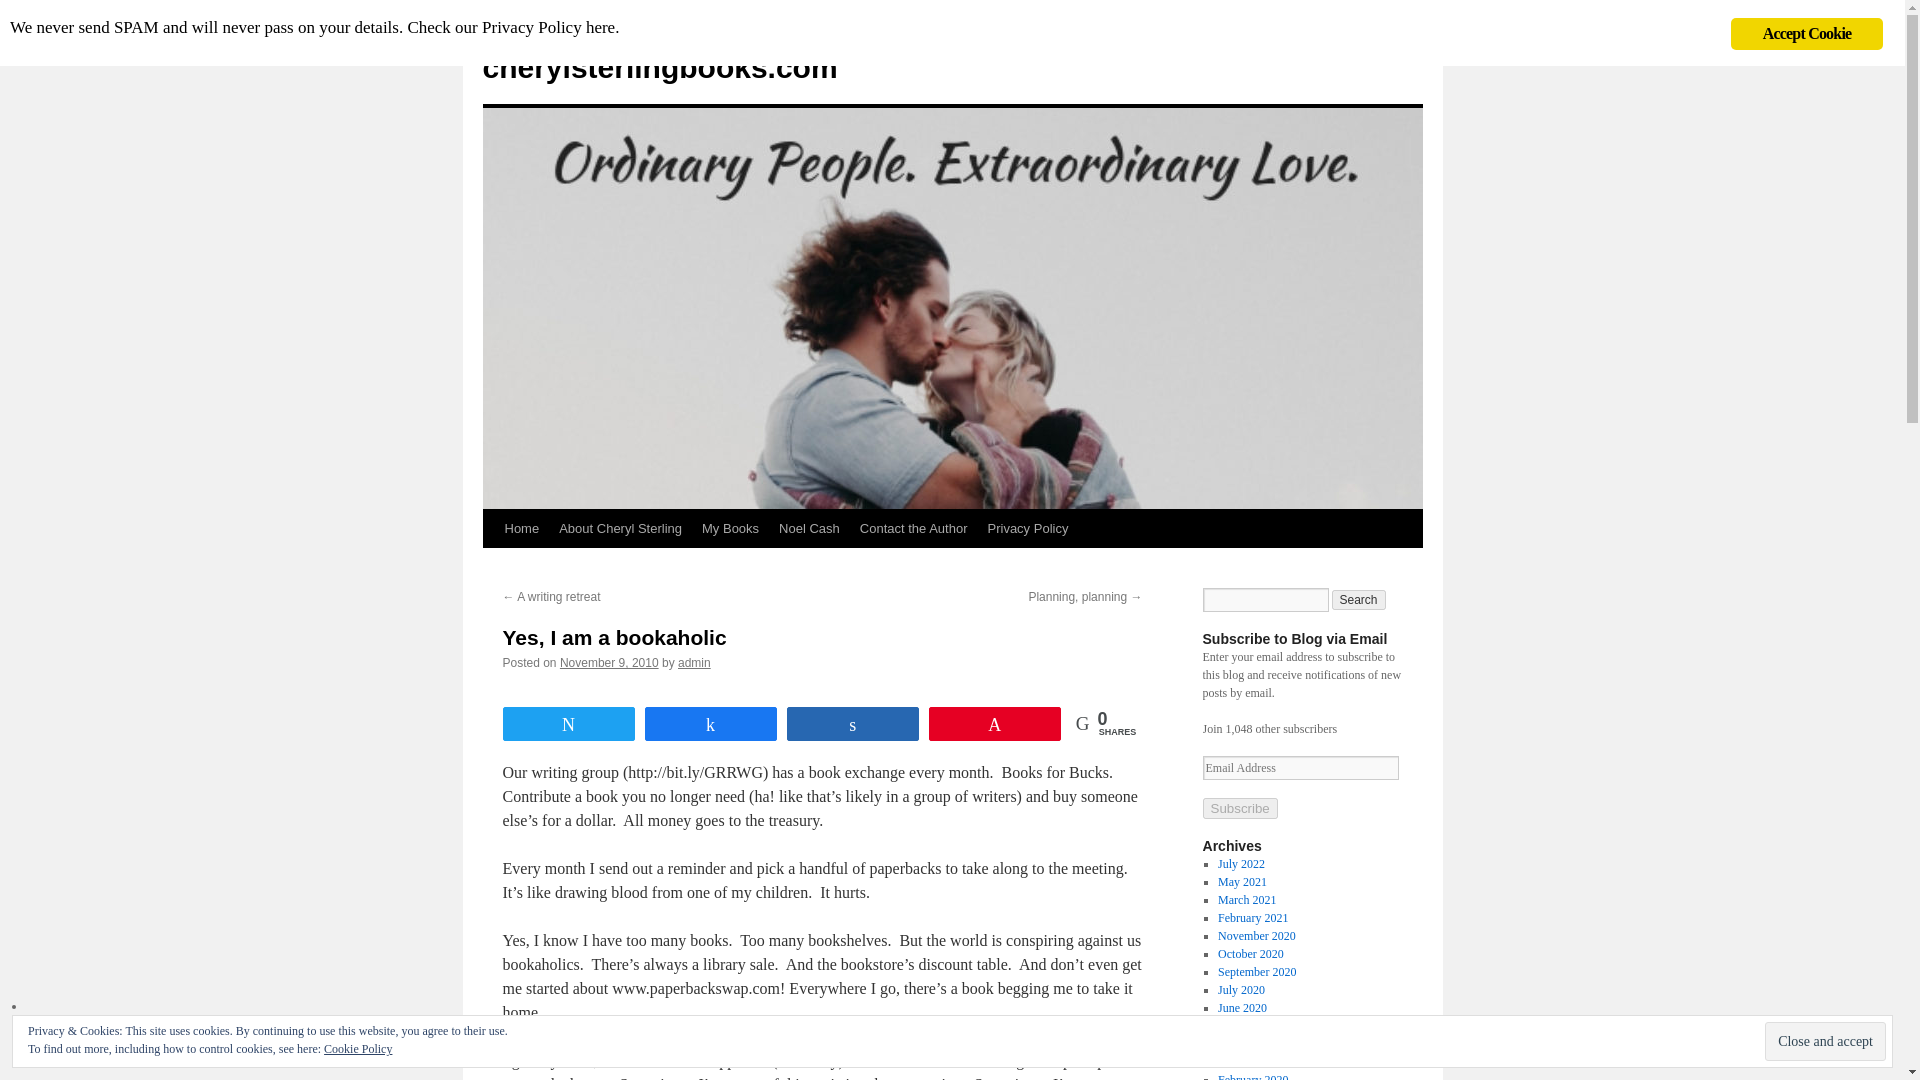 This screenshot has width=1920, height=1080. What do you see at coordinates (659, 67) in the screenshot?
I see `cherylsterlingbooks.com` at bounding box center [659, 67].